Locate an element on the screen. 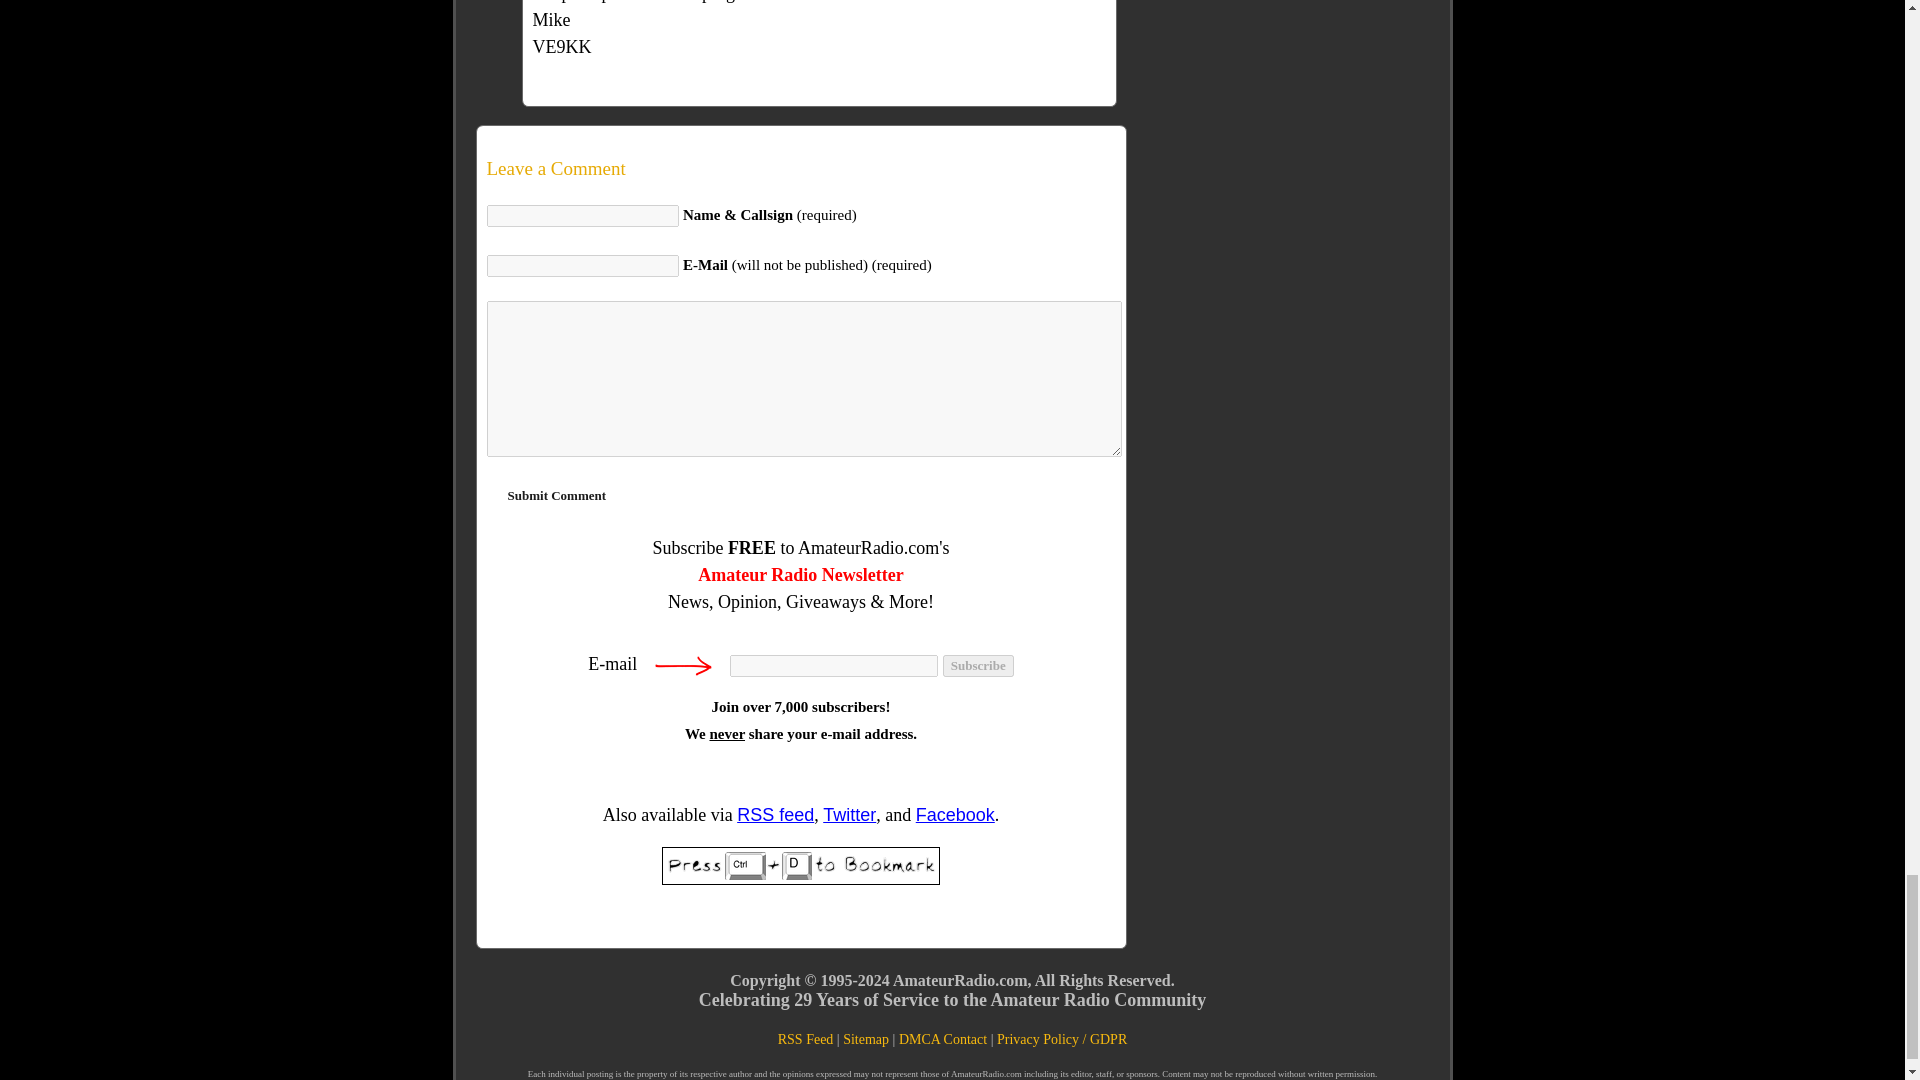 The height and width of the screenshot is (1080, 1920). Leave a Comment is located at coordinates (800, 168).